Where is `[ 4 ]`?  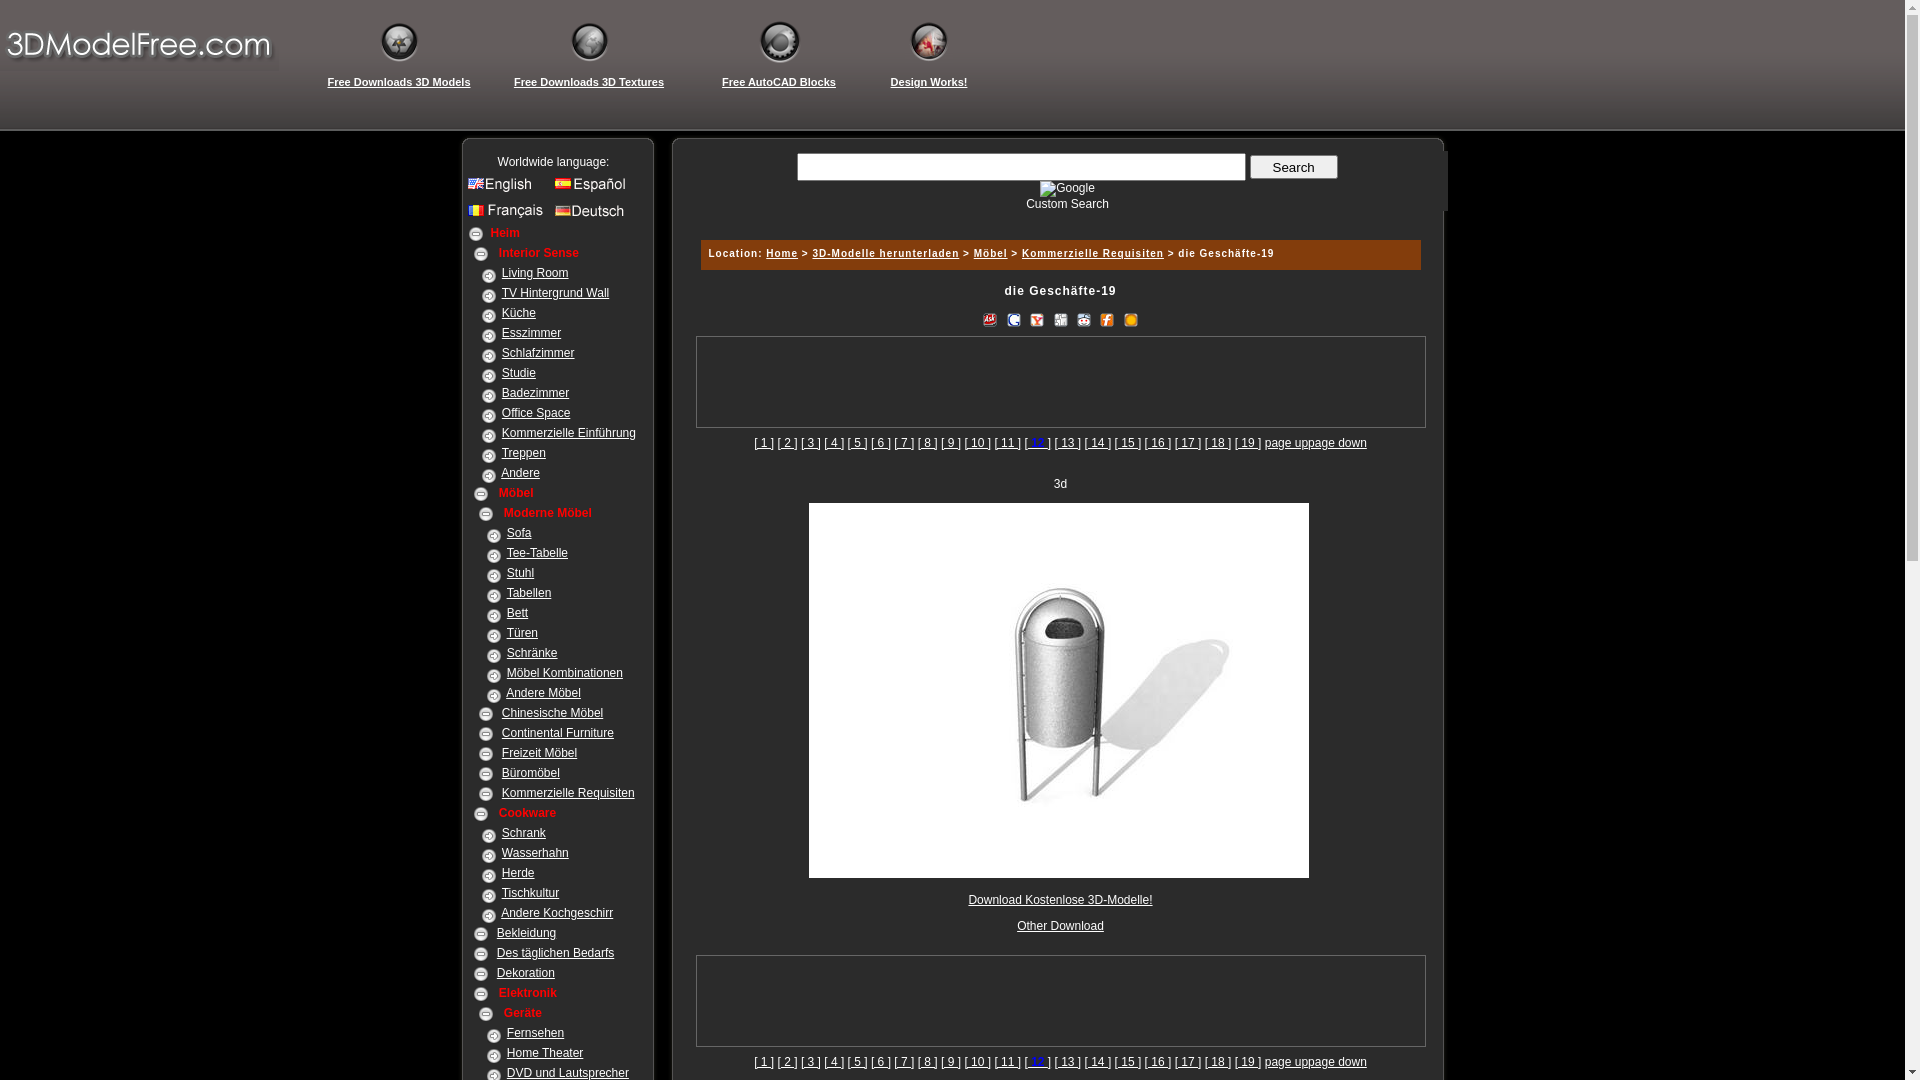 [ 4 ] is located at coordinates (834, 443).